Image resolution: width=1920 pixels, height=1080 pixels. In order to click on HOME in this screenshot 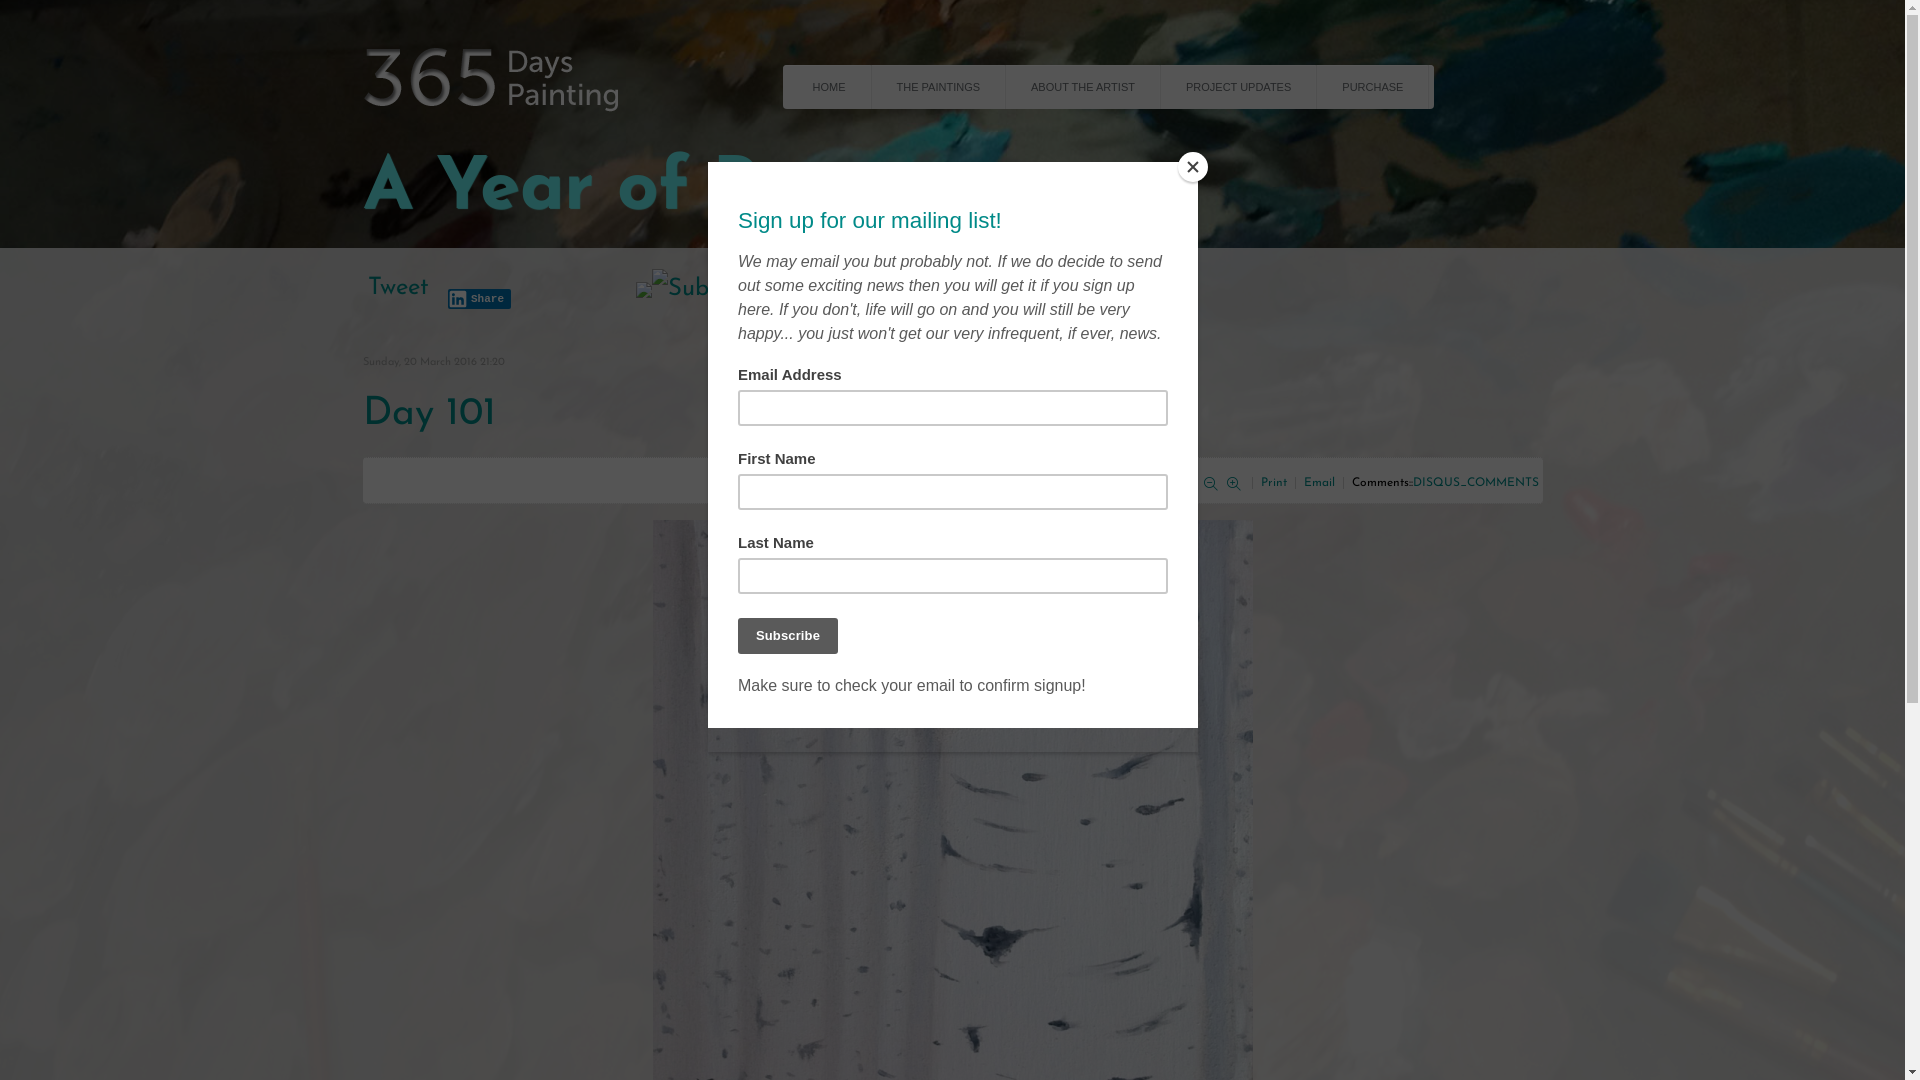, I will do `click(830, 87)`.